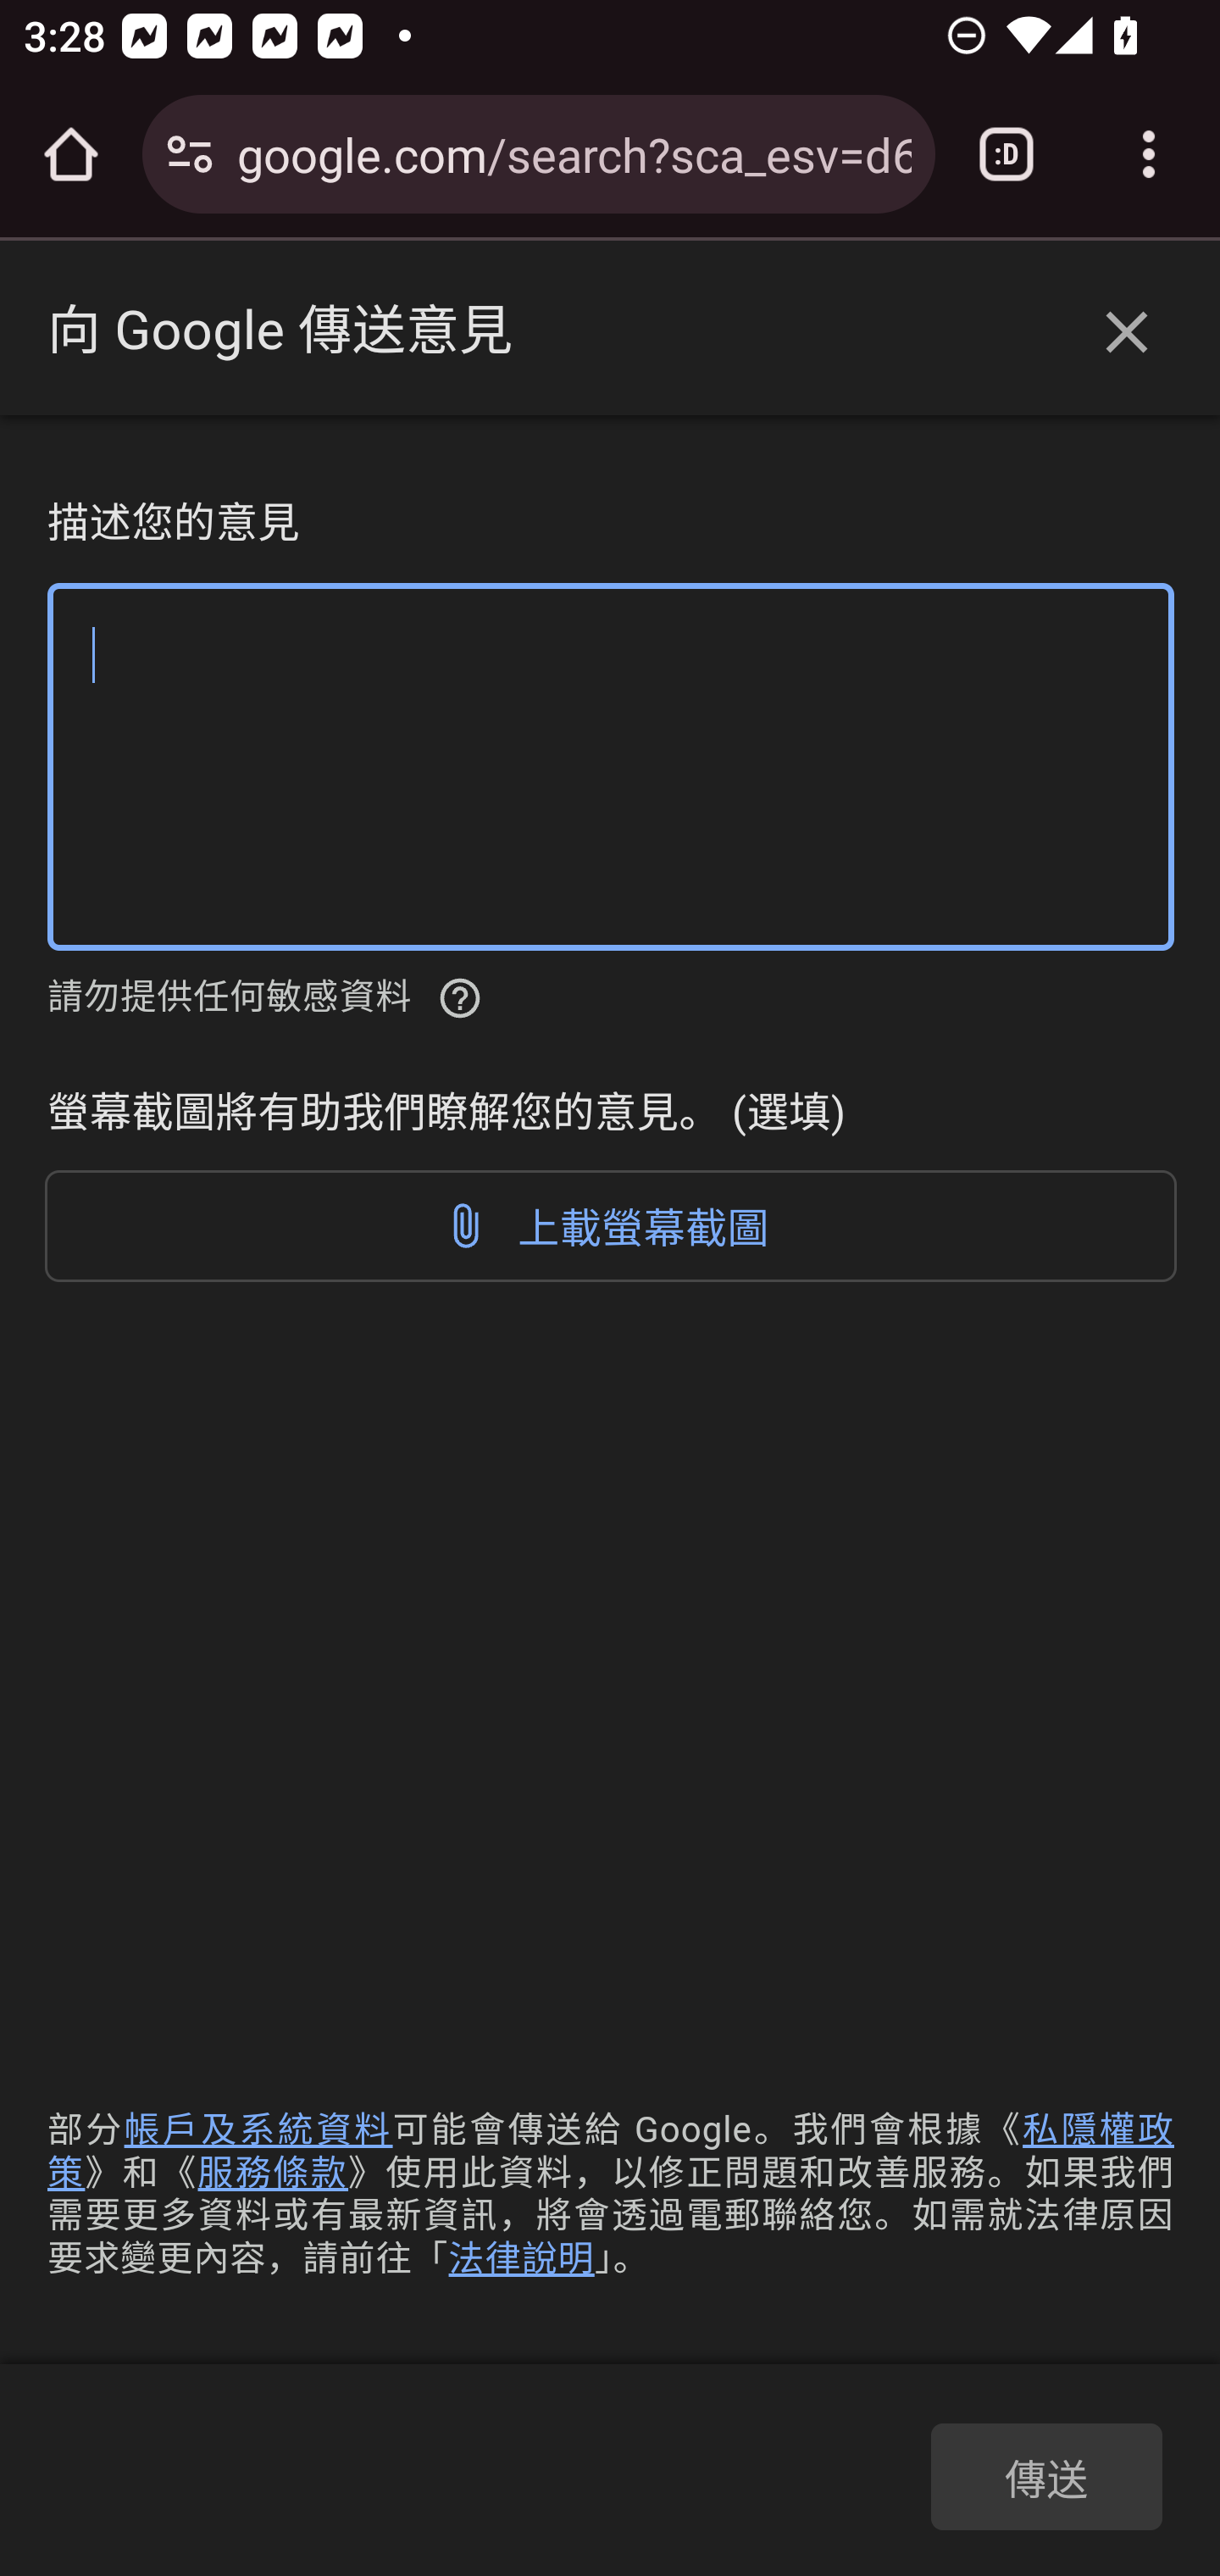 The image size is (1220, 2576). Describe the element at coordinates (612, 1225) in the screenshot. I see `上載螢幕截圖` at that location.